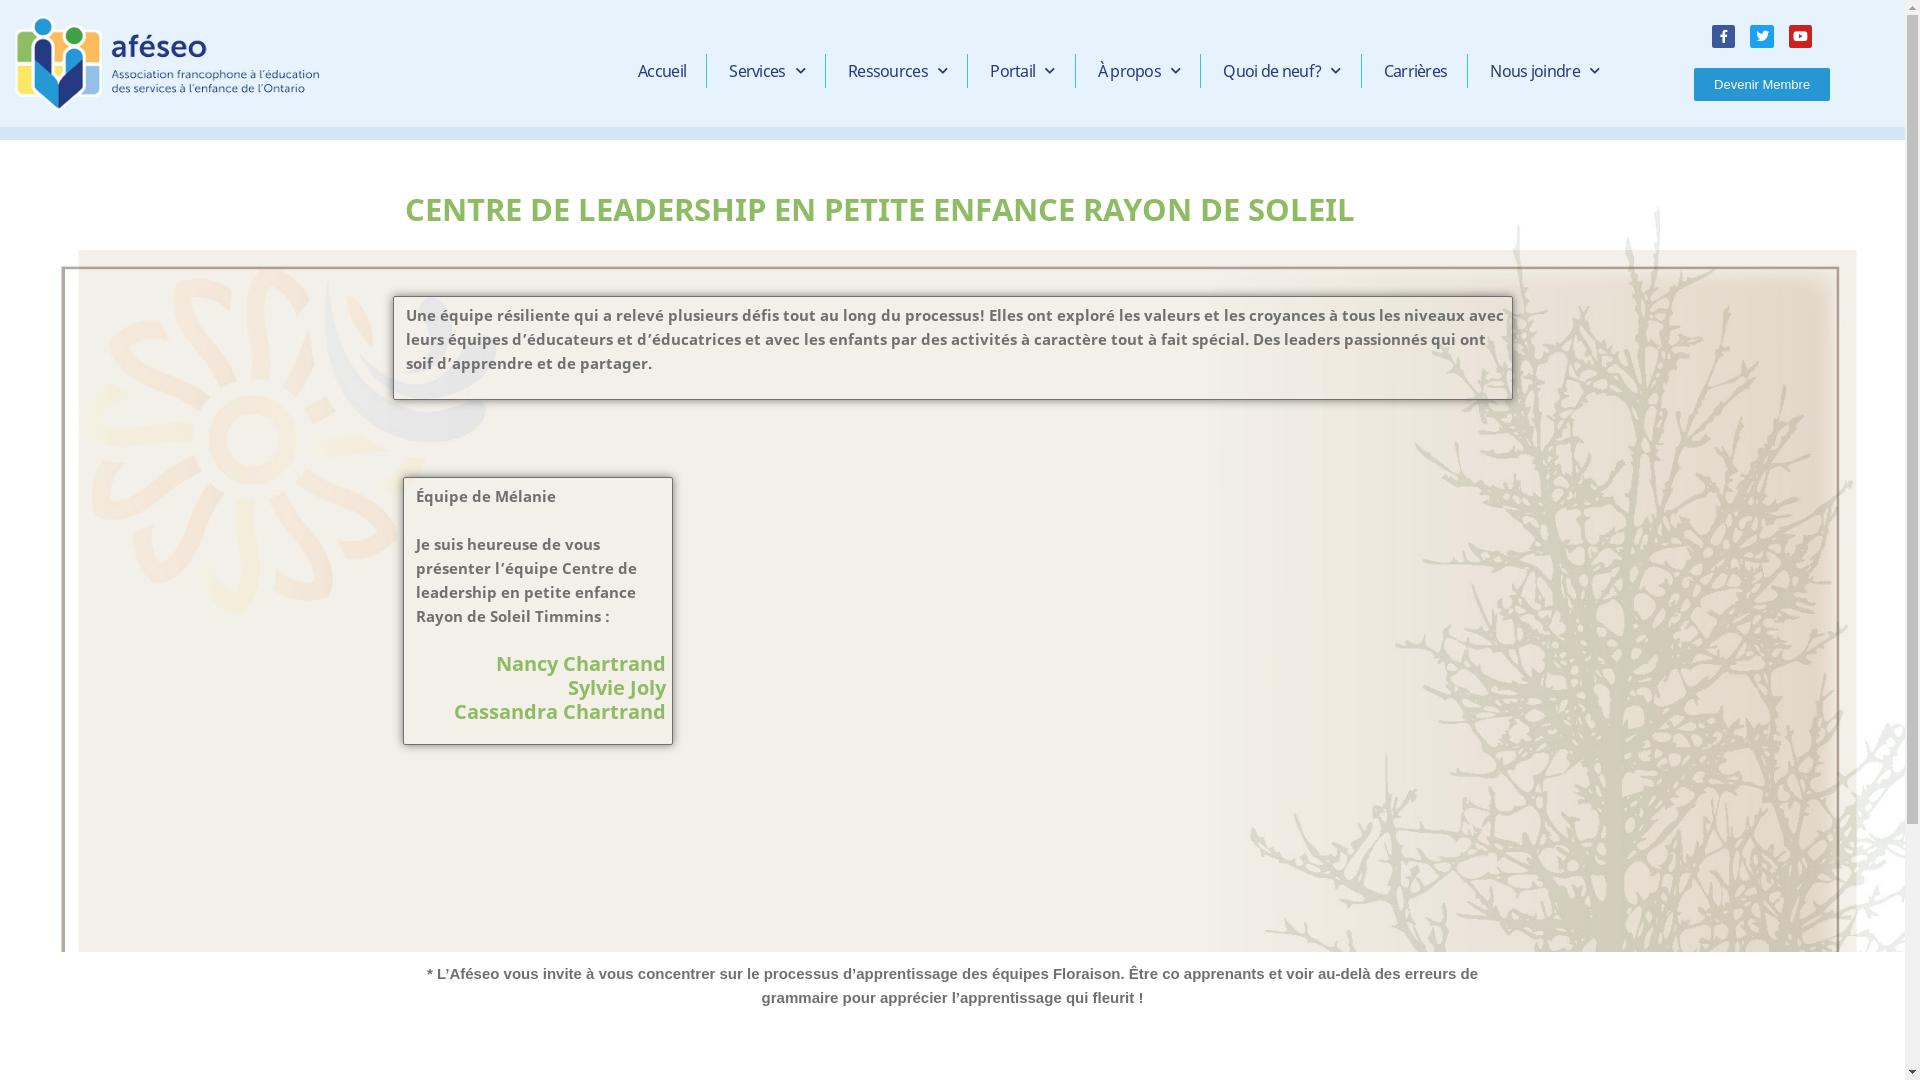 Image resolution: width=1920 pixels, height=1080 pixels. I want to click on Youtube, so click(1800, 36).